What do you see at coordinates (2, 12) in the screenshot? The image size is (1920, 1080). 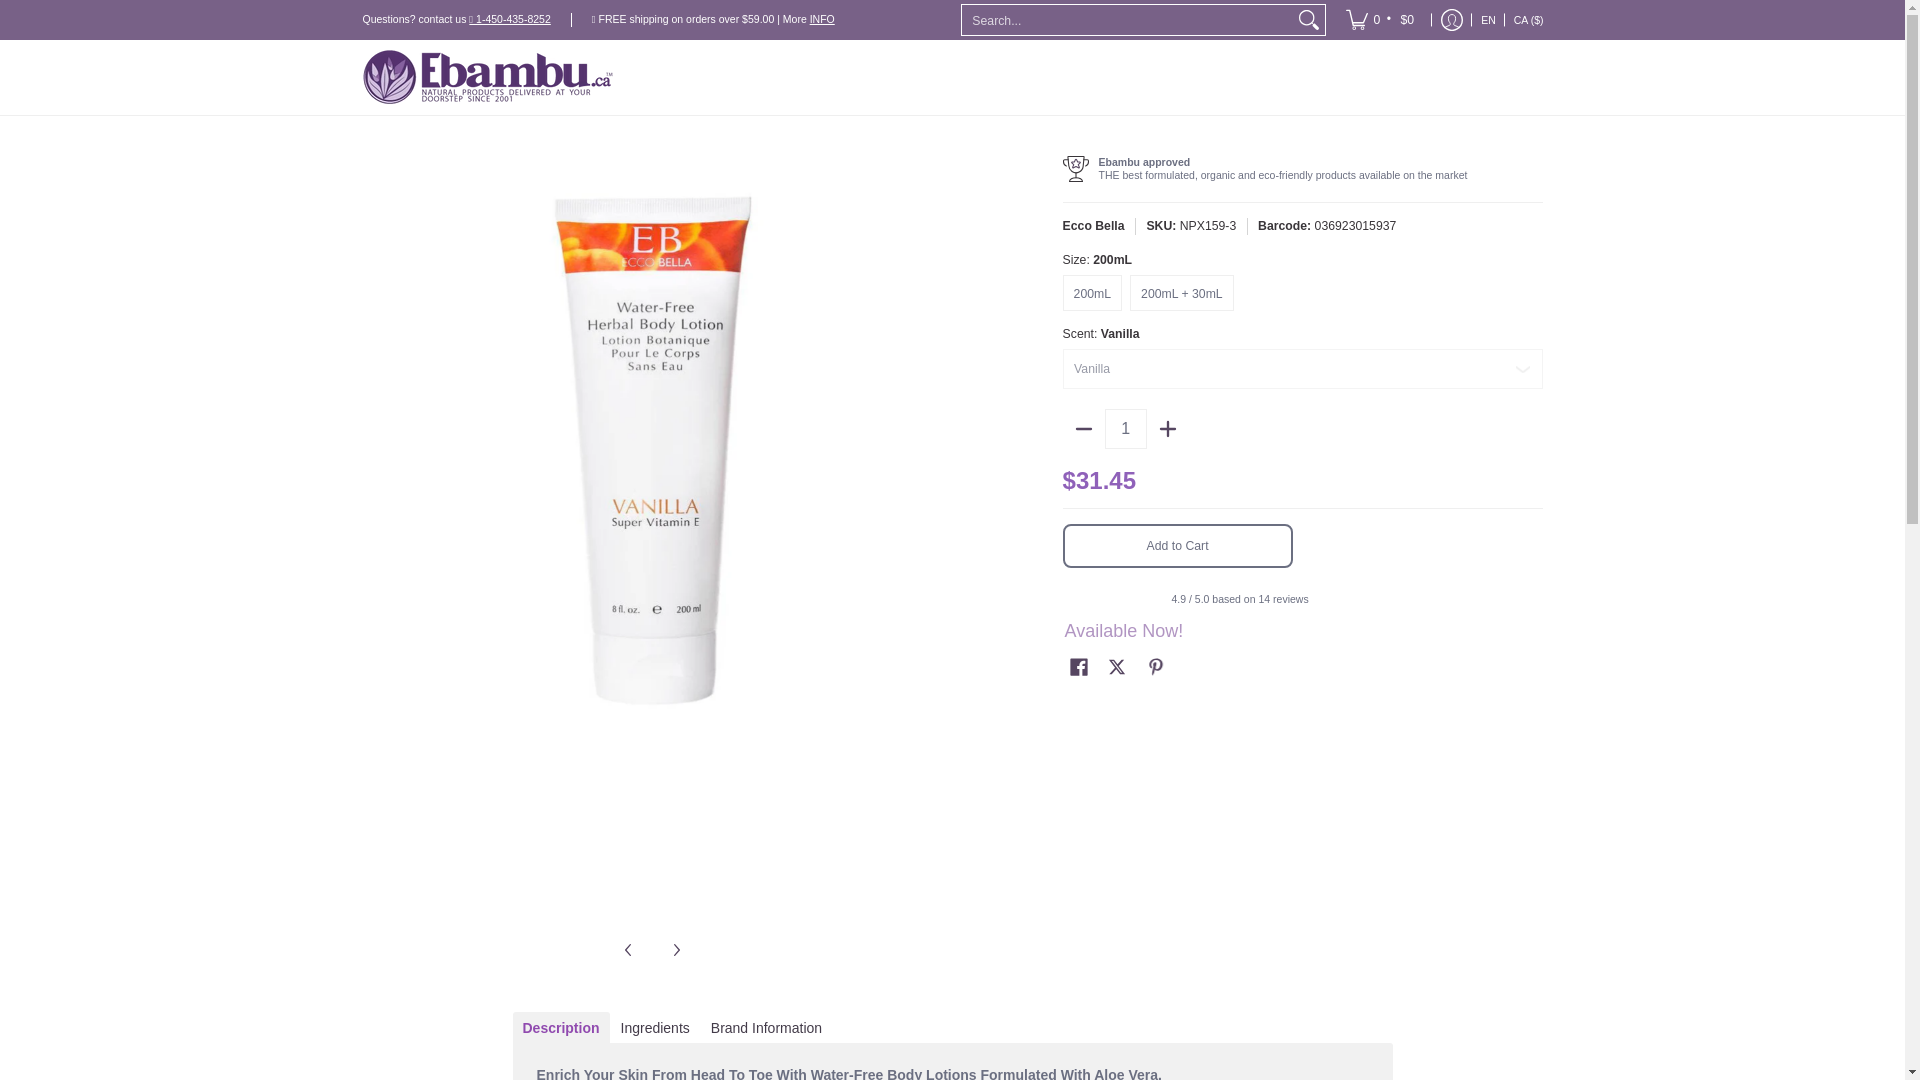 I see `Skip to Main Content` at bounding box center [2, 12].